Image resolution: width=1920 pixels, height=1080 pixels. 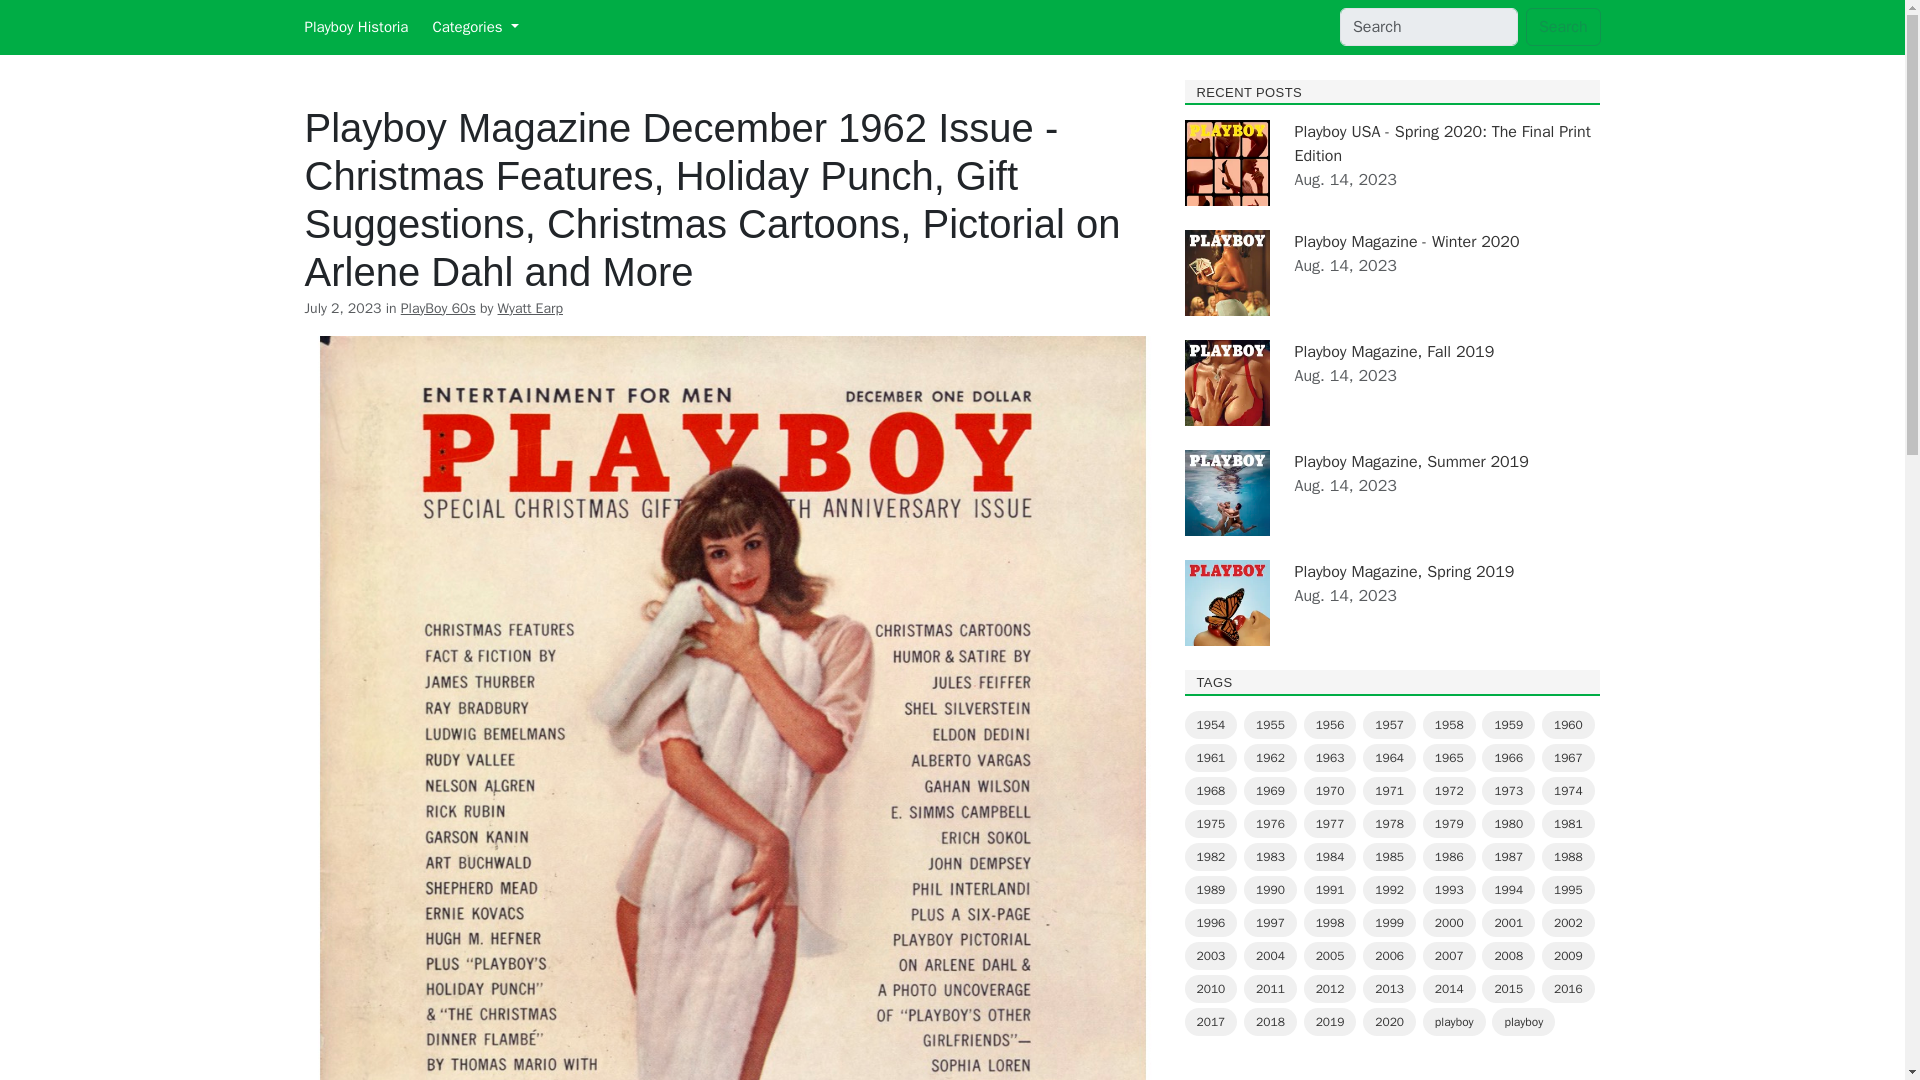 I want to click on Playboy USA - Spring 2020: The Final Print Edition, so click(x=1442, y=144).